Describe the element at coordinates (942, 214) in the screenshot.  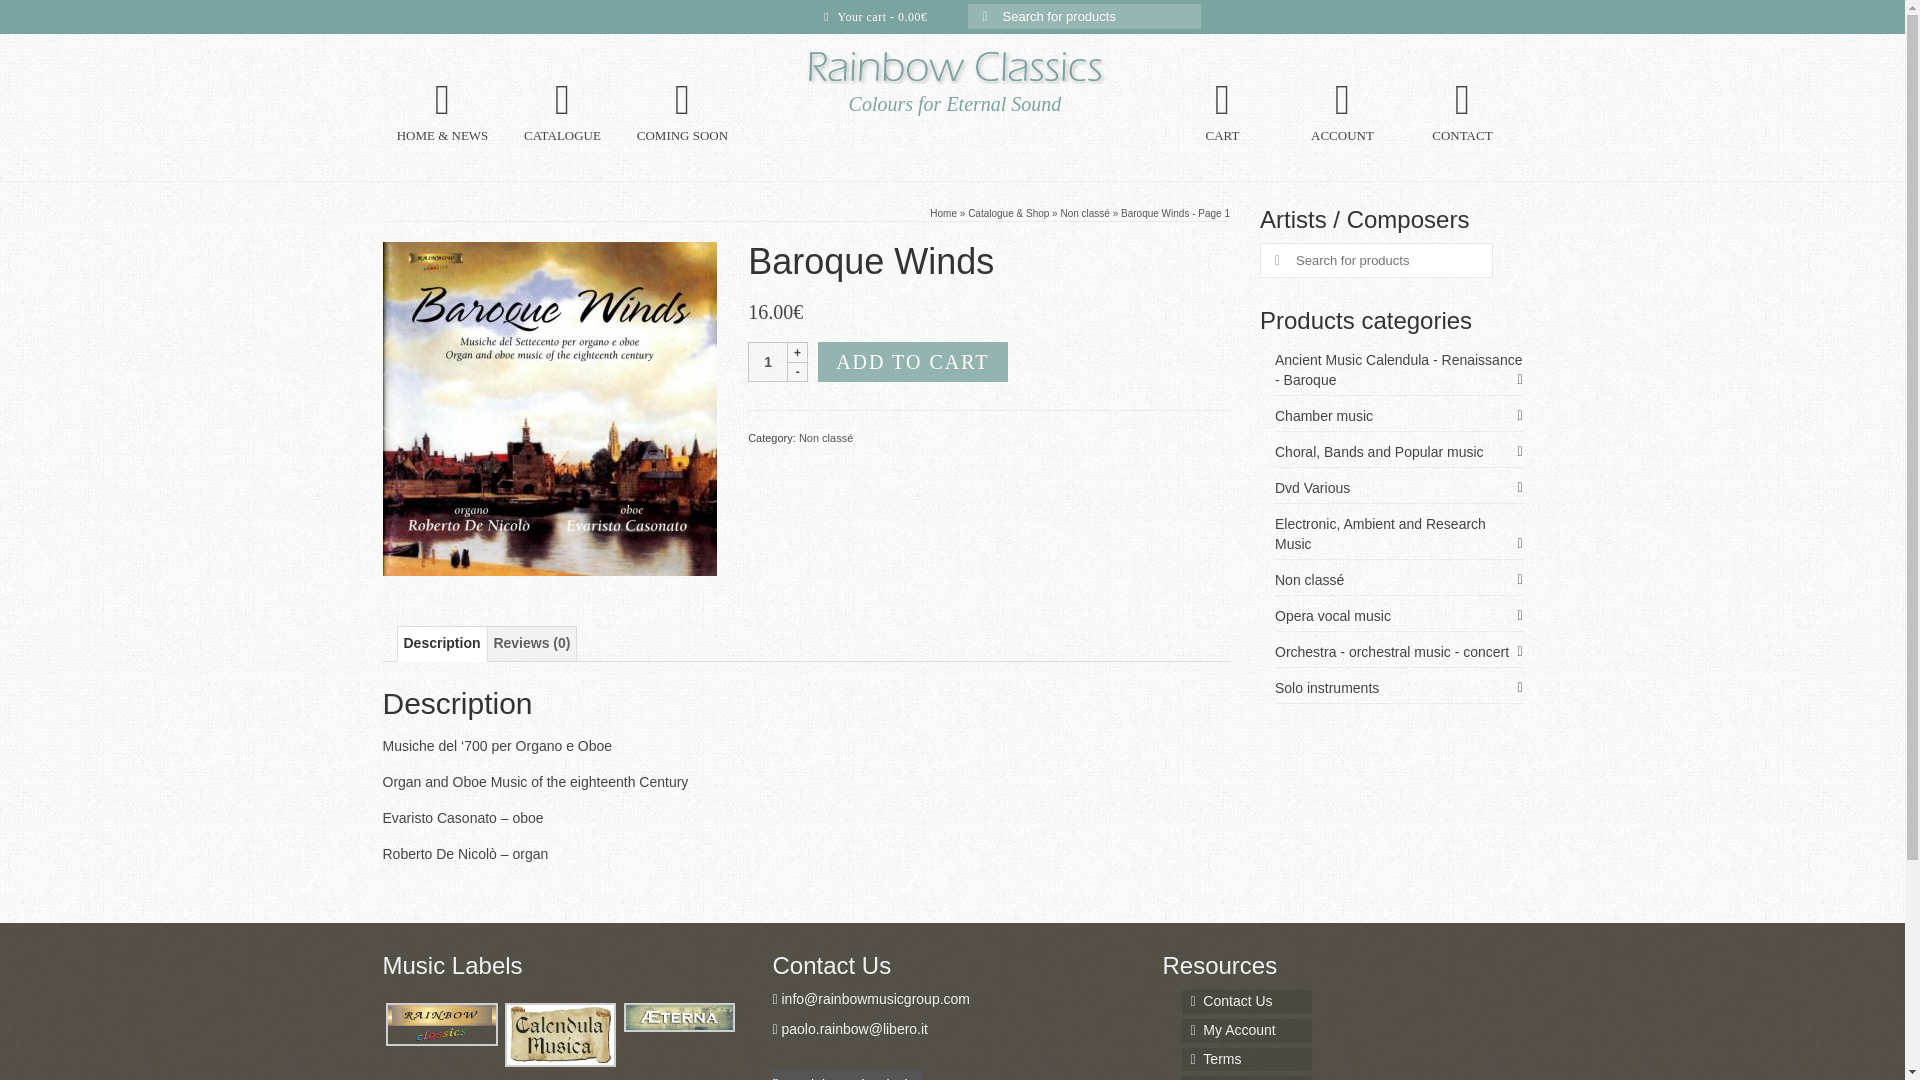
I see `Home` at that location.